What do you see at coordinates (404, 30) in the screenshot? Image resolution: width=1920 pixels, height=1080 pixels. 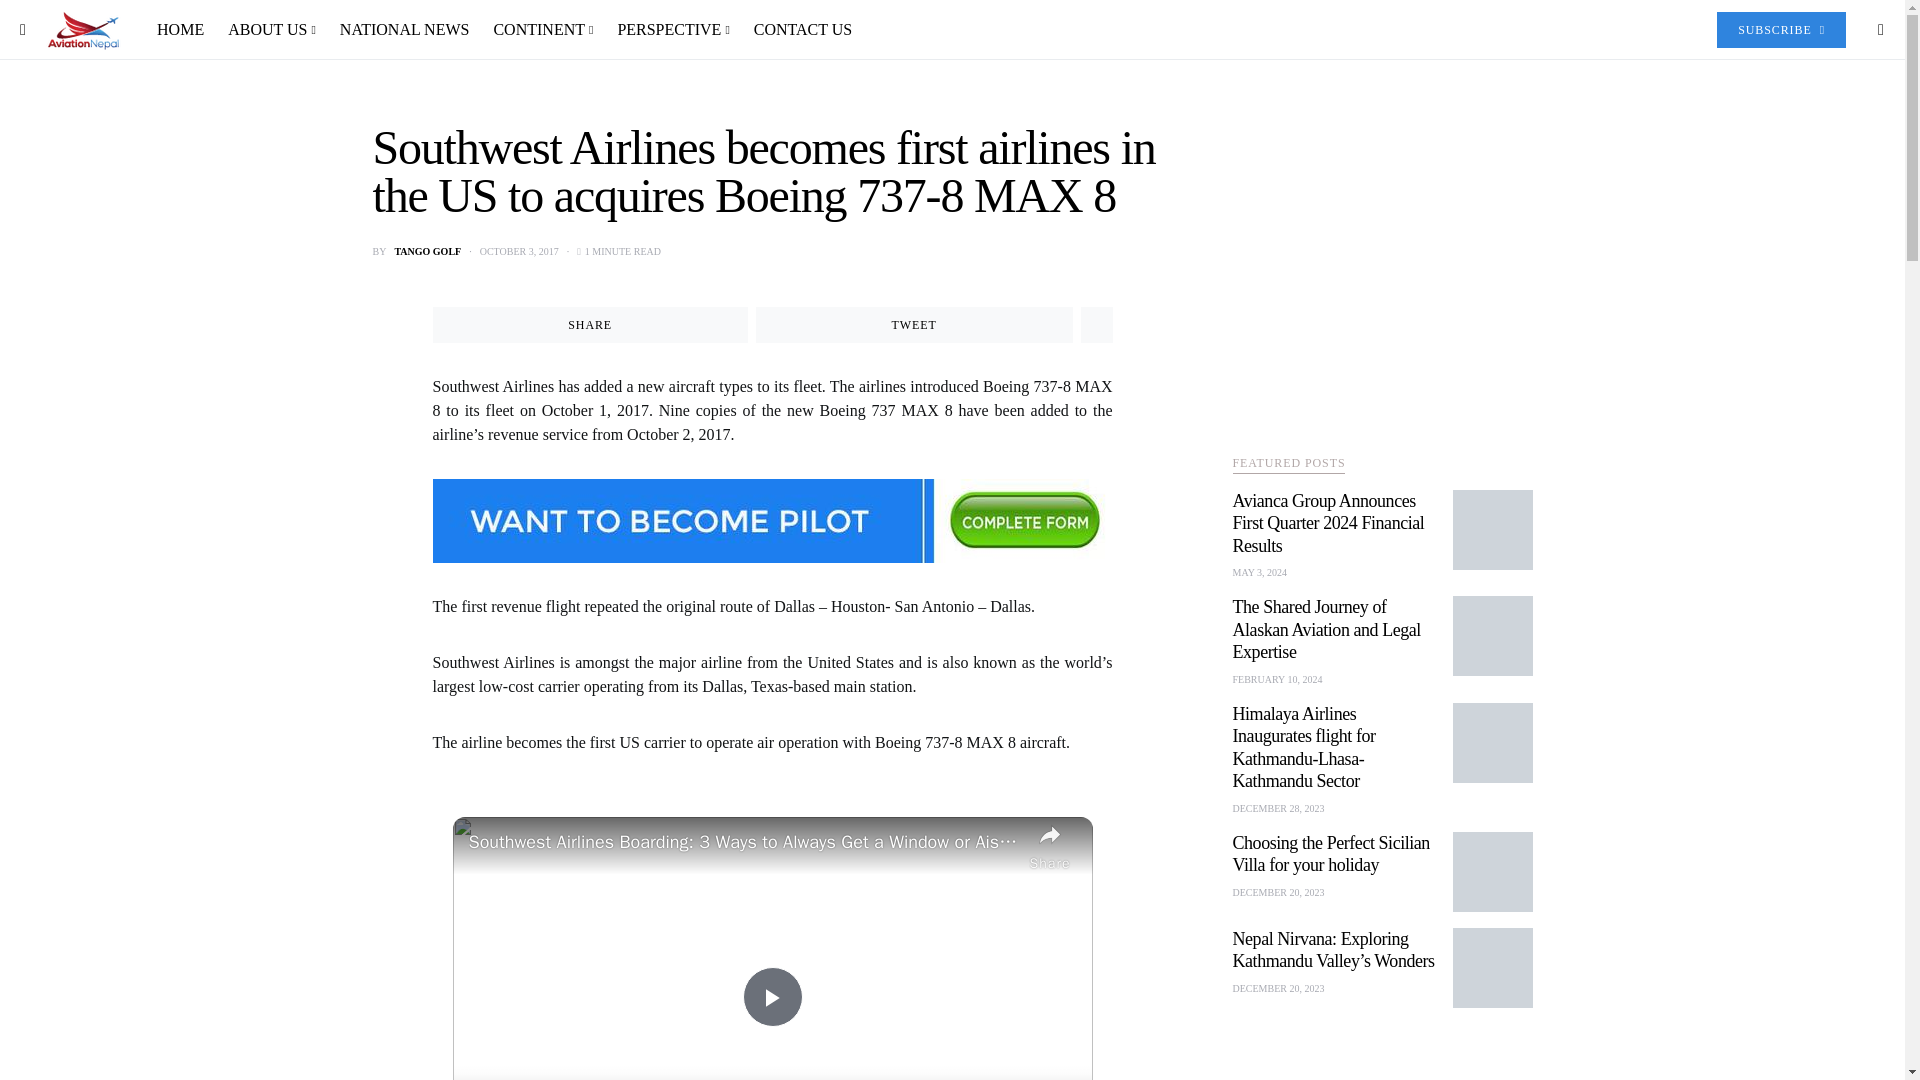 I see `NATIONAL NEWS` at bounding box center [404, 30].